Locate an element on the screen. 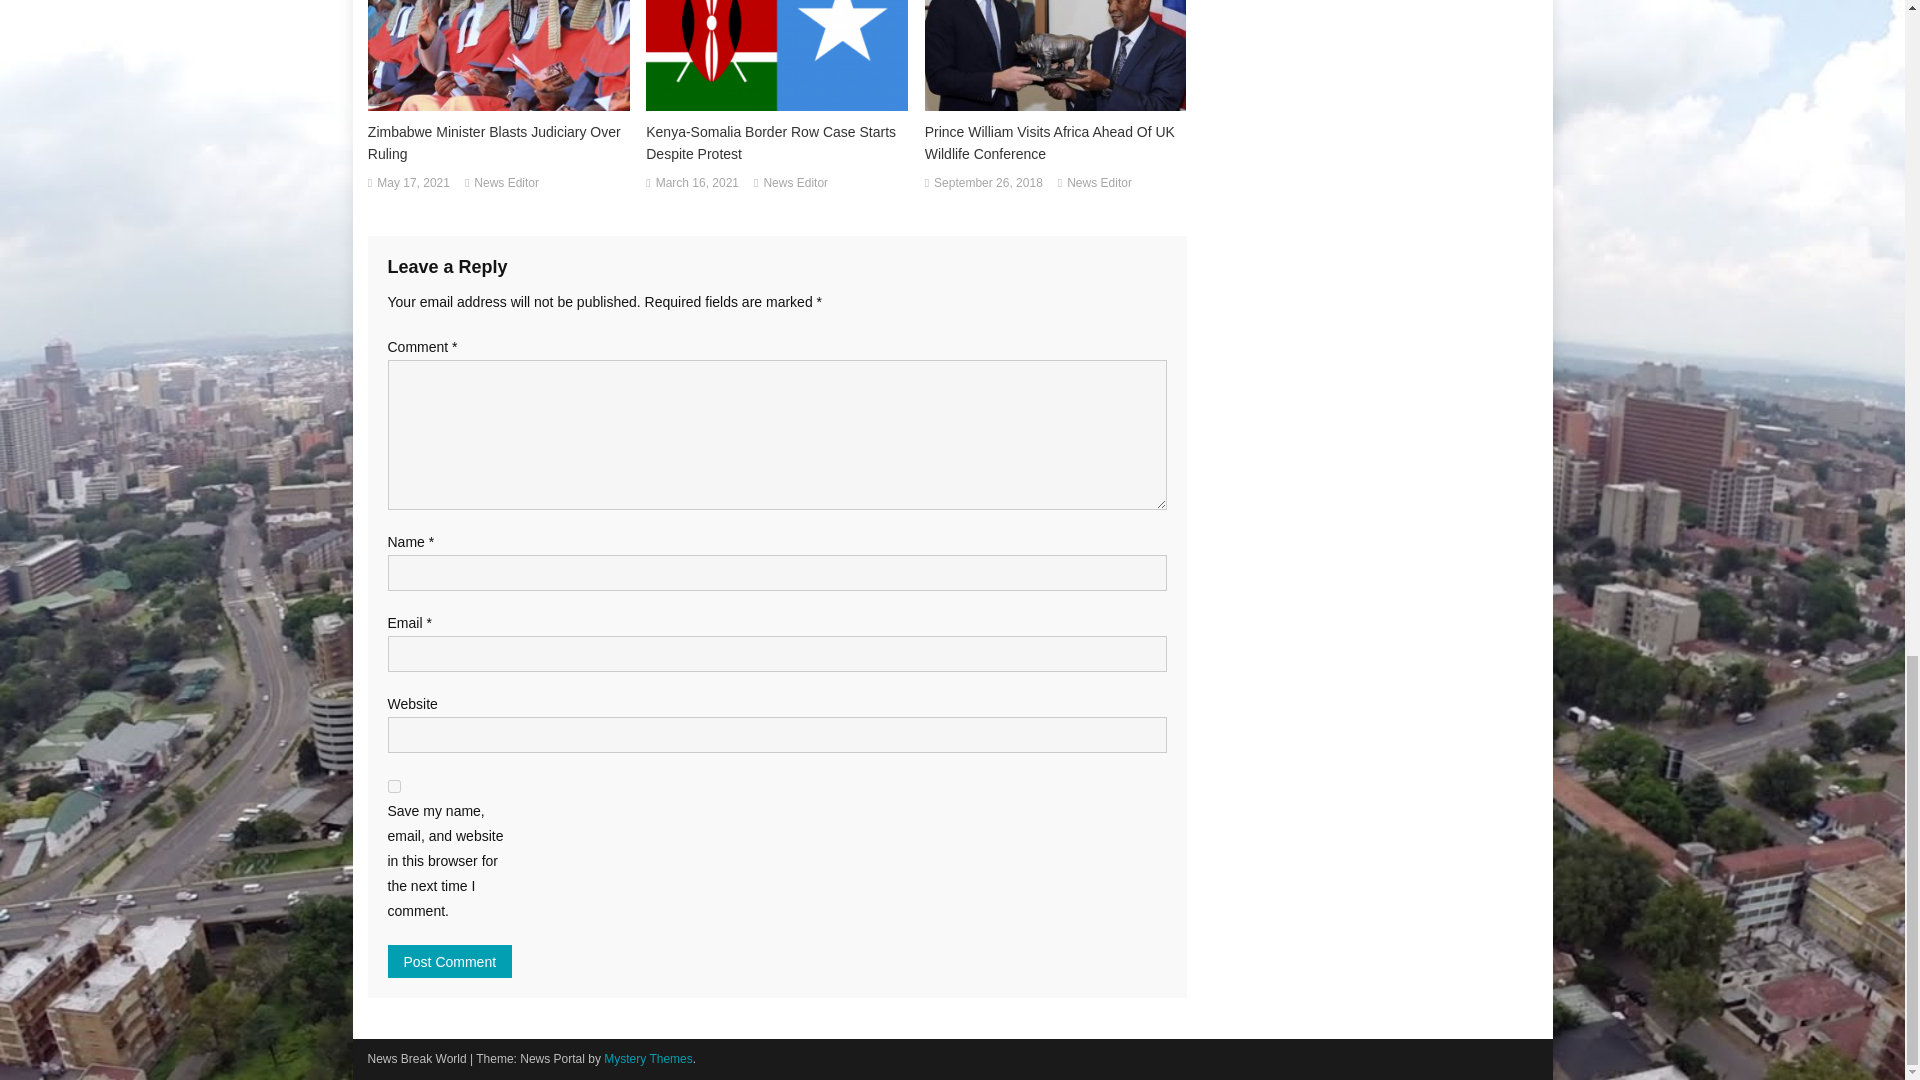 Image resolution: width=1920 pixels, height=1080 pixels. Zimbabwe Minister Blasts Judiciary Over Ruling is located at coordinates (498, 142).